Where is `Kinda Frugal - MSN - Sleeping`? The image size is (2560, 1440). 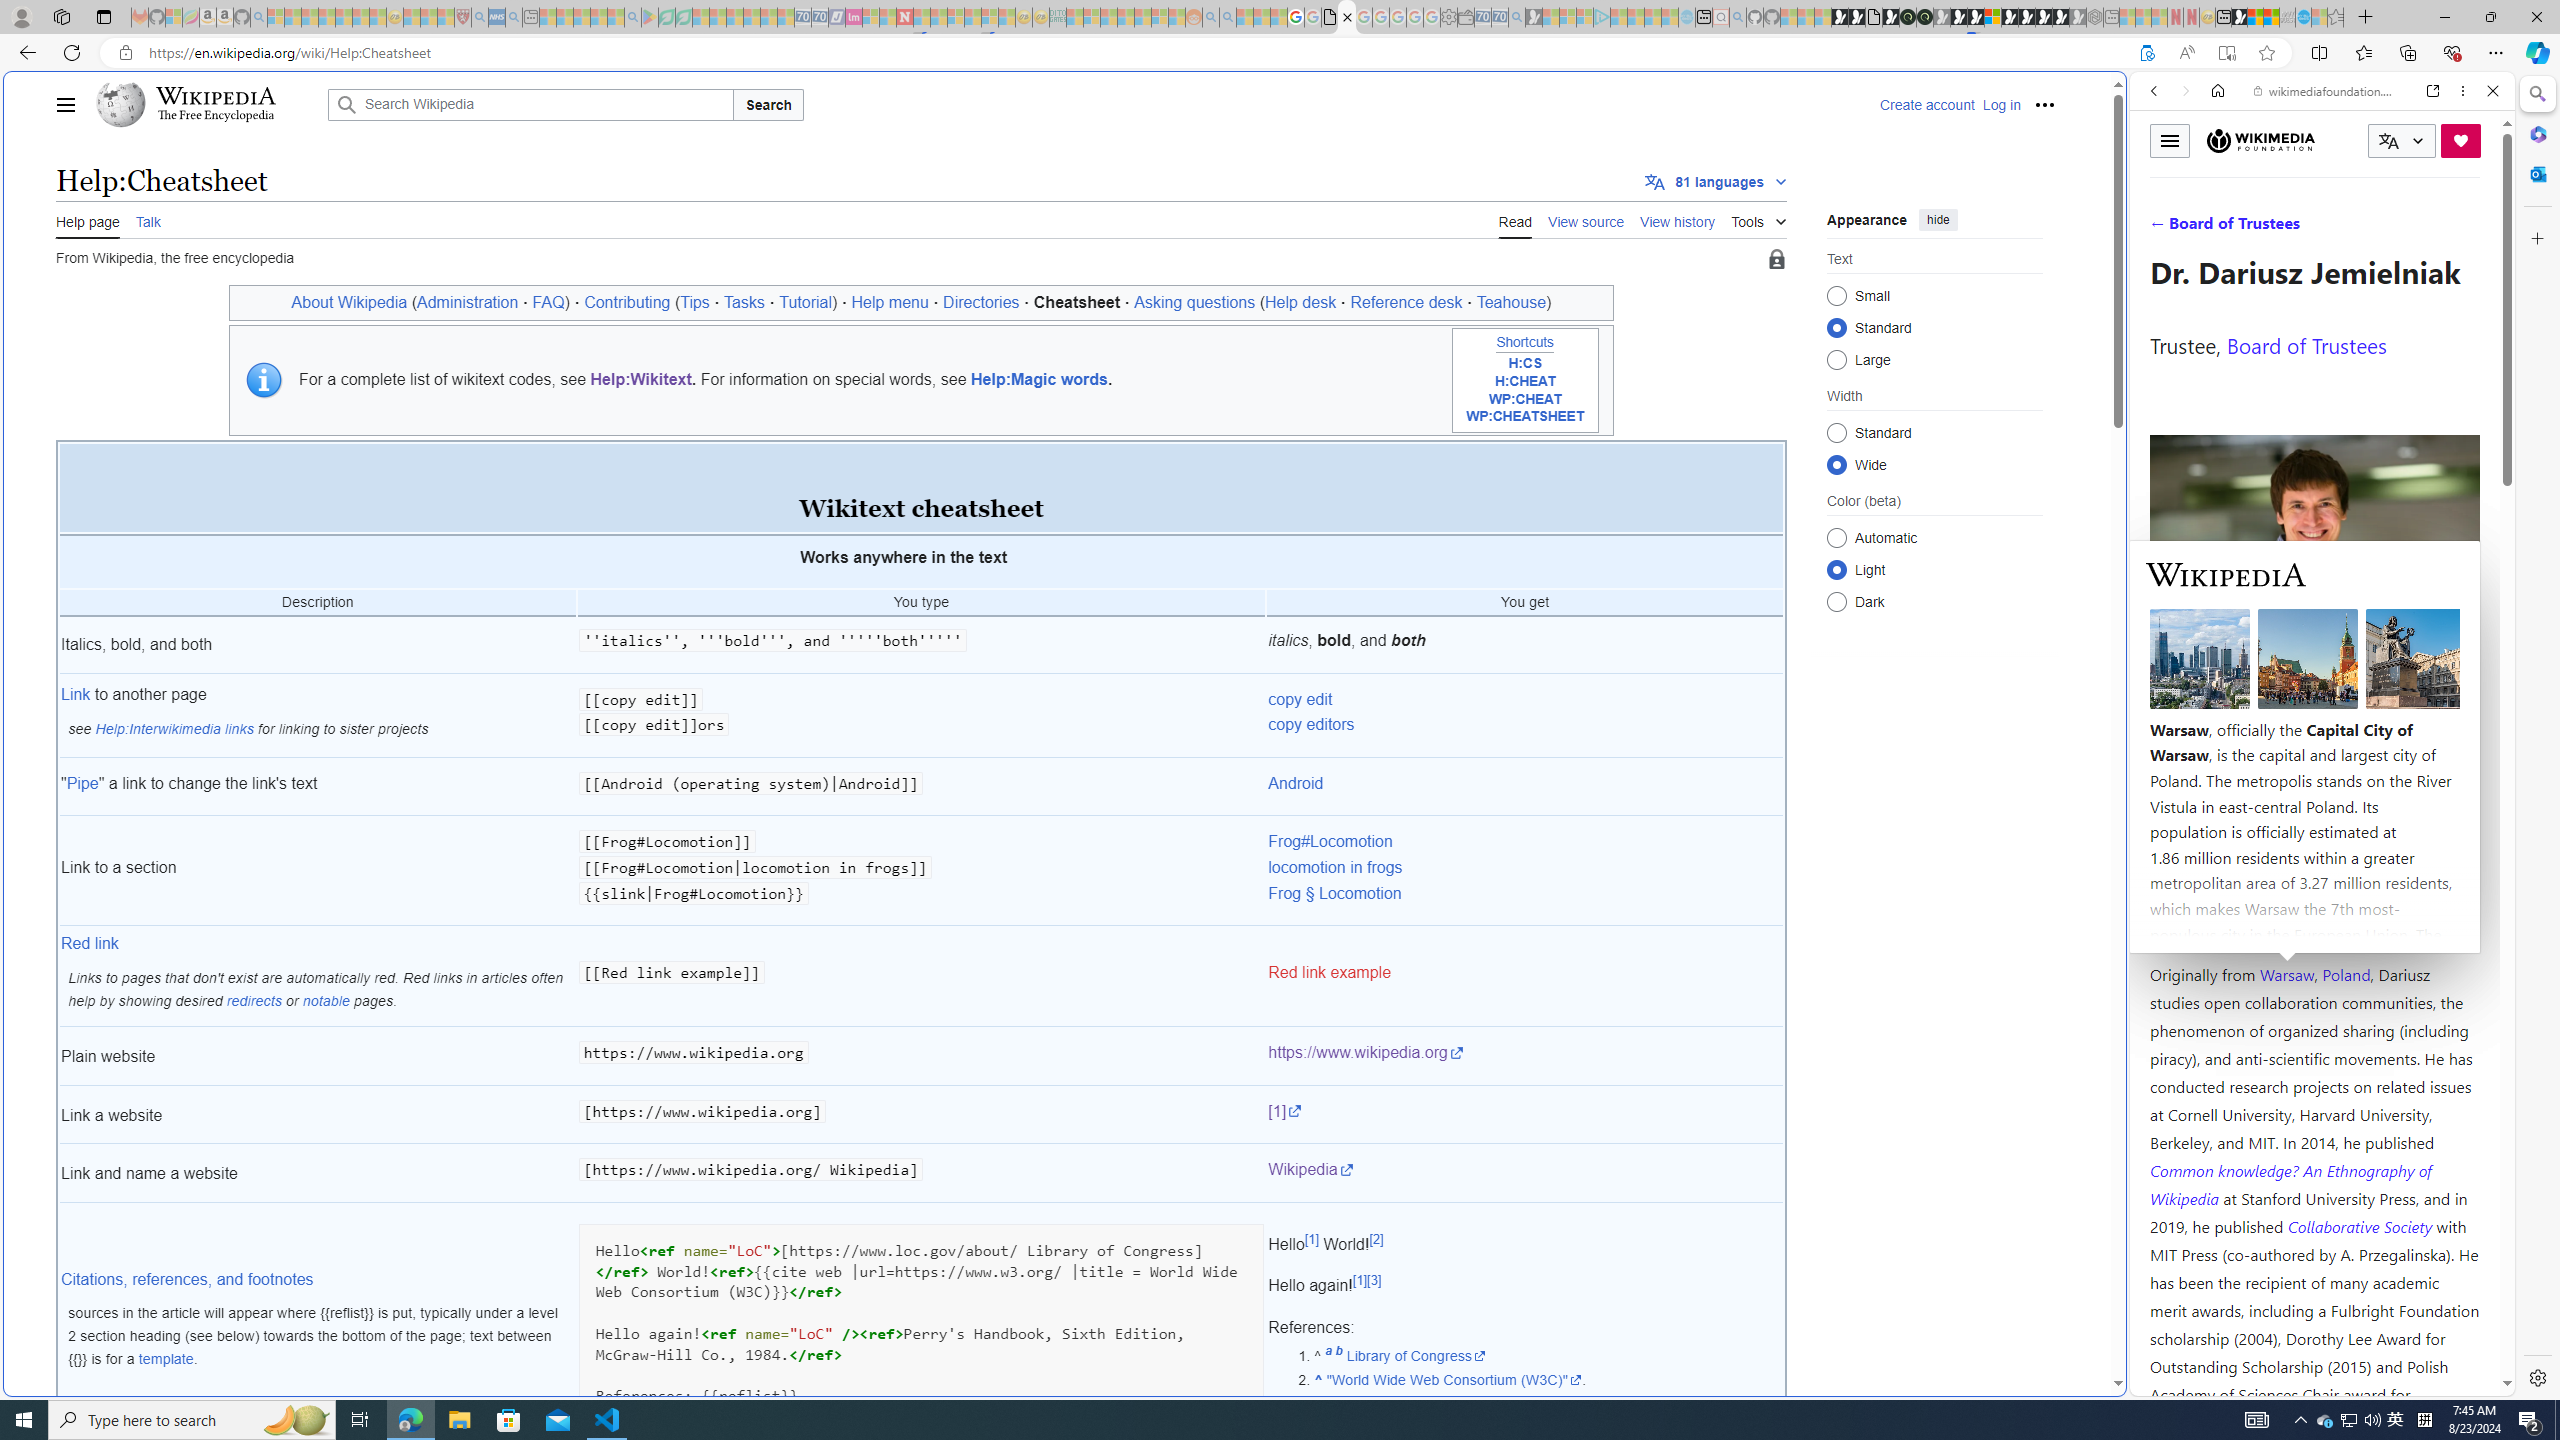 Kinda Frugal - MSN - Sleeping is located at coordinates (1142, 17).